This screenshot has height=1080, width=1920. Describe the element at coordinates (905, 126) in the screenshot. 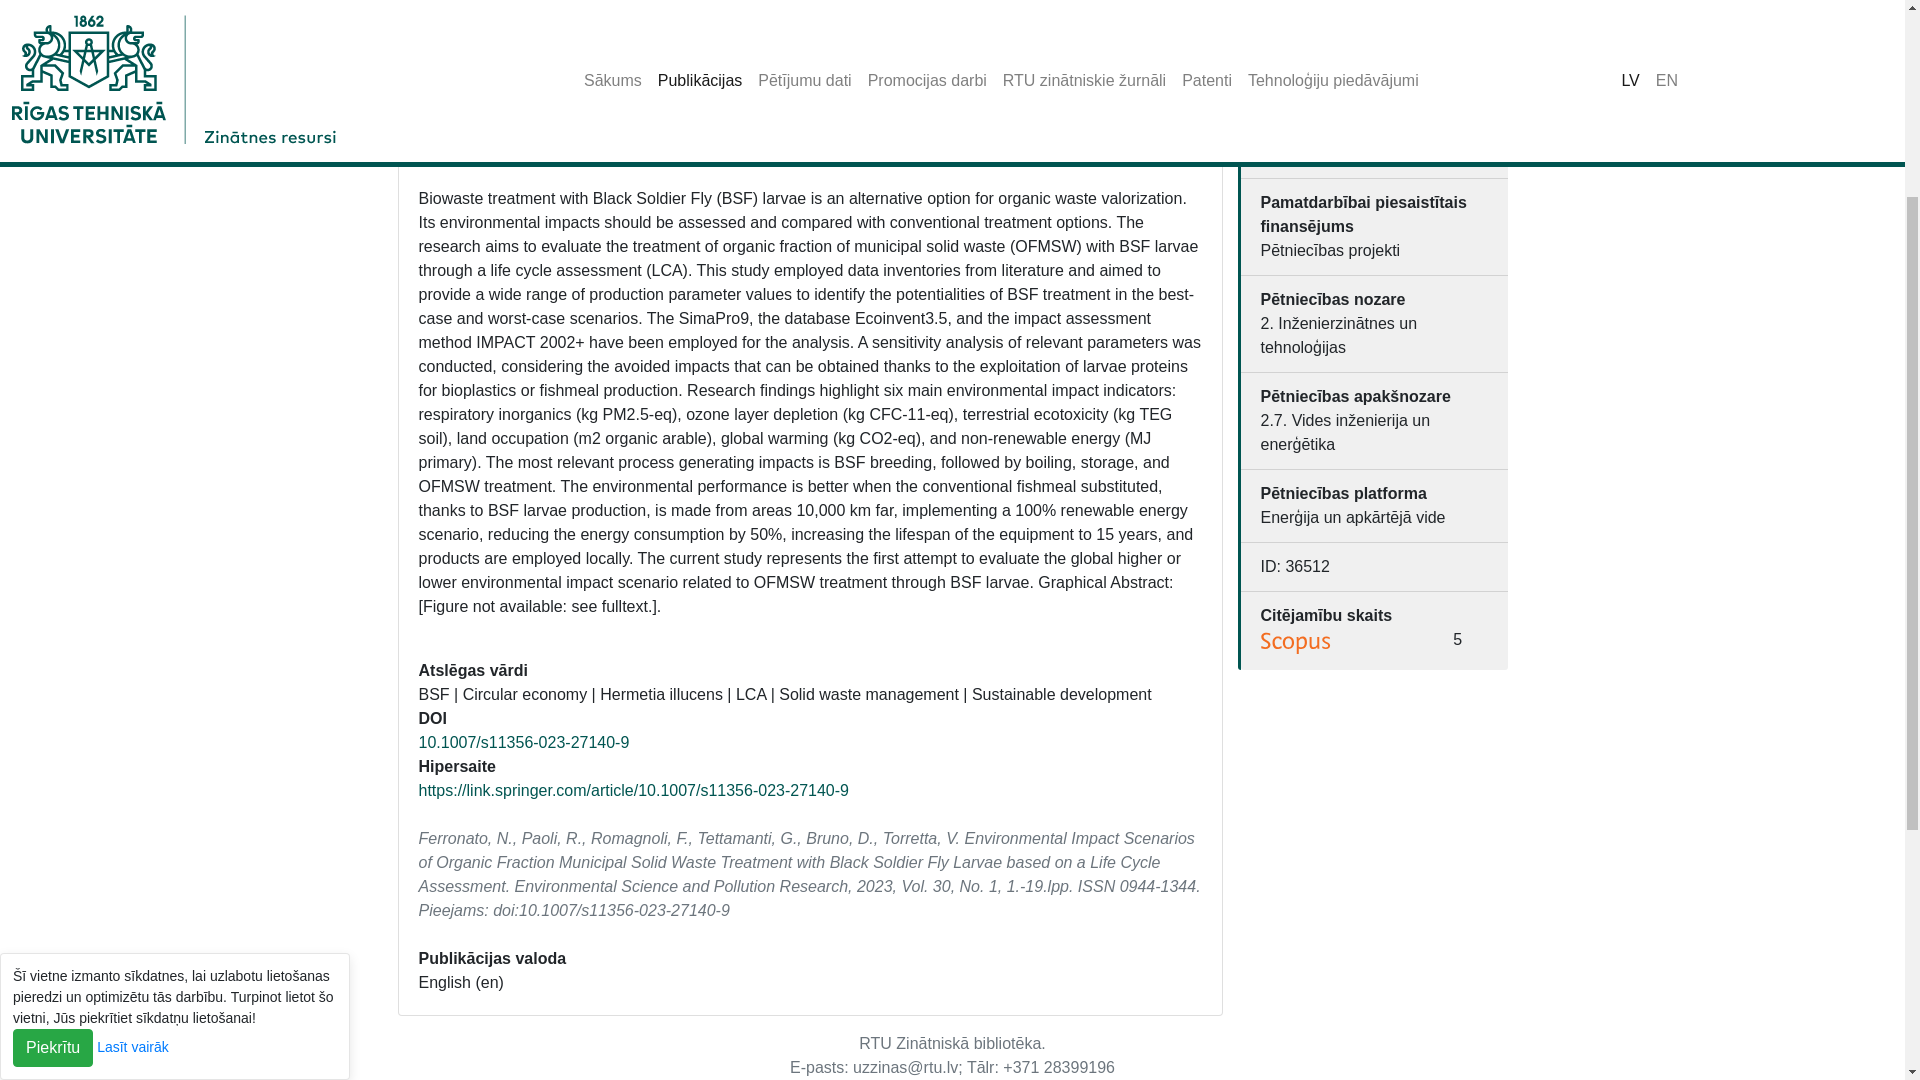

I see `Gianluca Tettamanti` at that location.